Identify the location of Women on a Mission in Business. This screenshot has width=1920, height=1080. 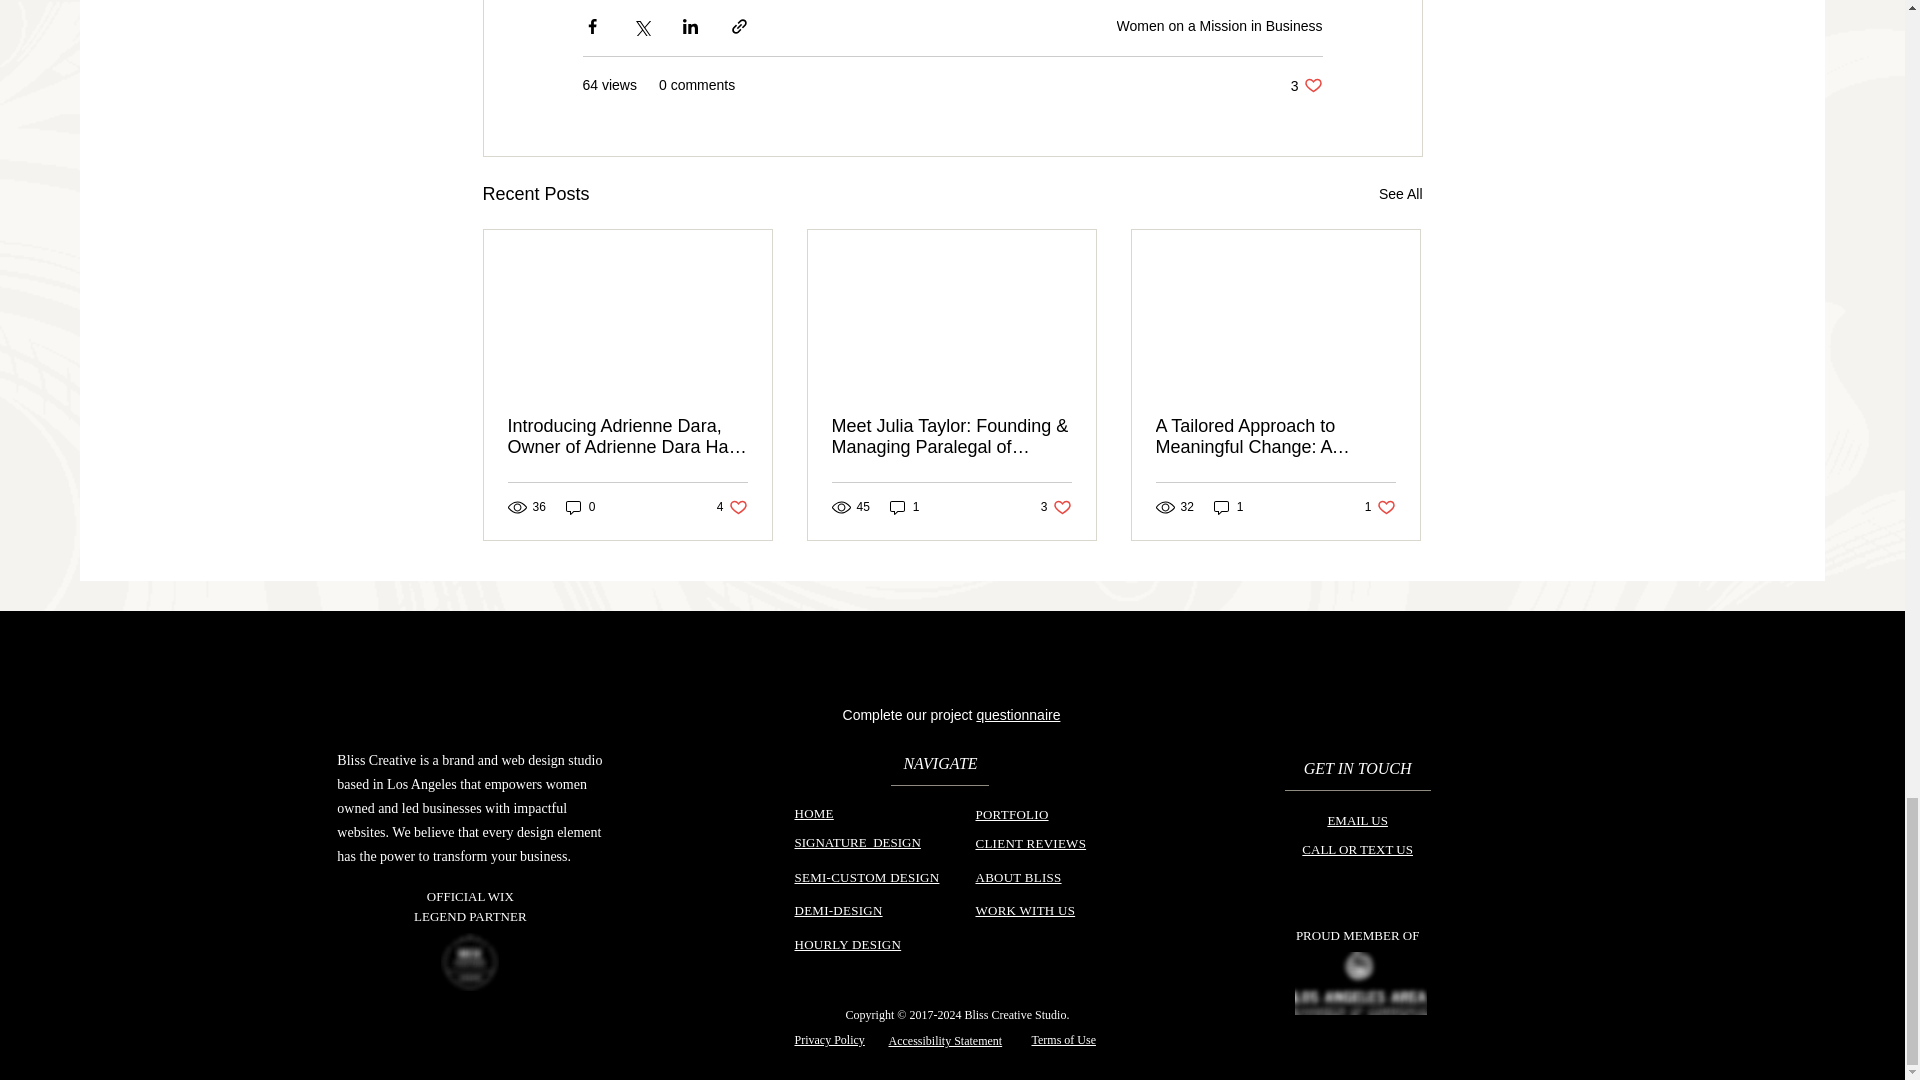
(1306, 85).